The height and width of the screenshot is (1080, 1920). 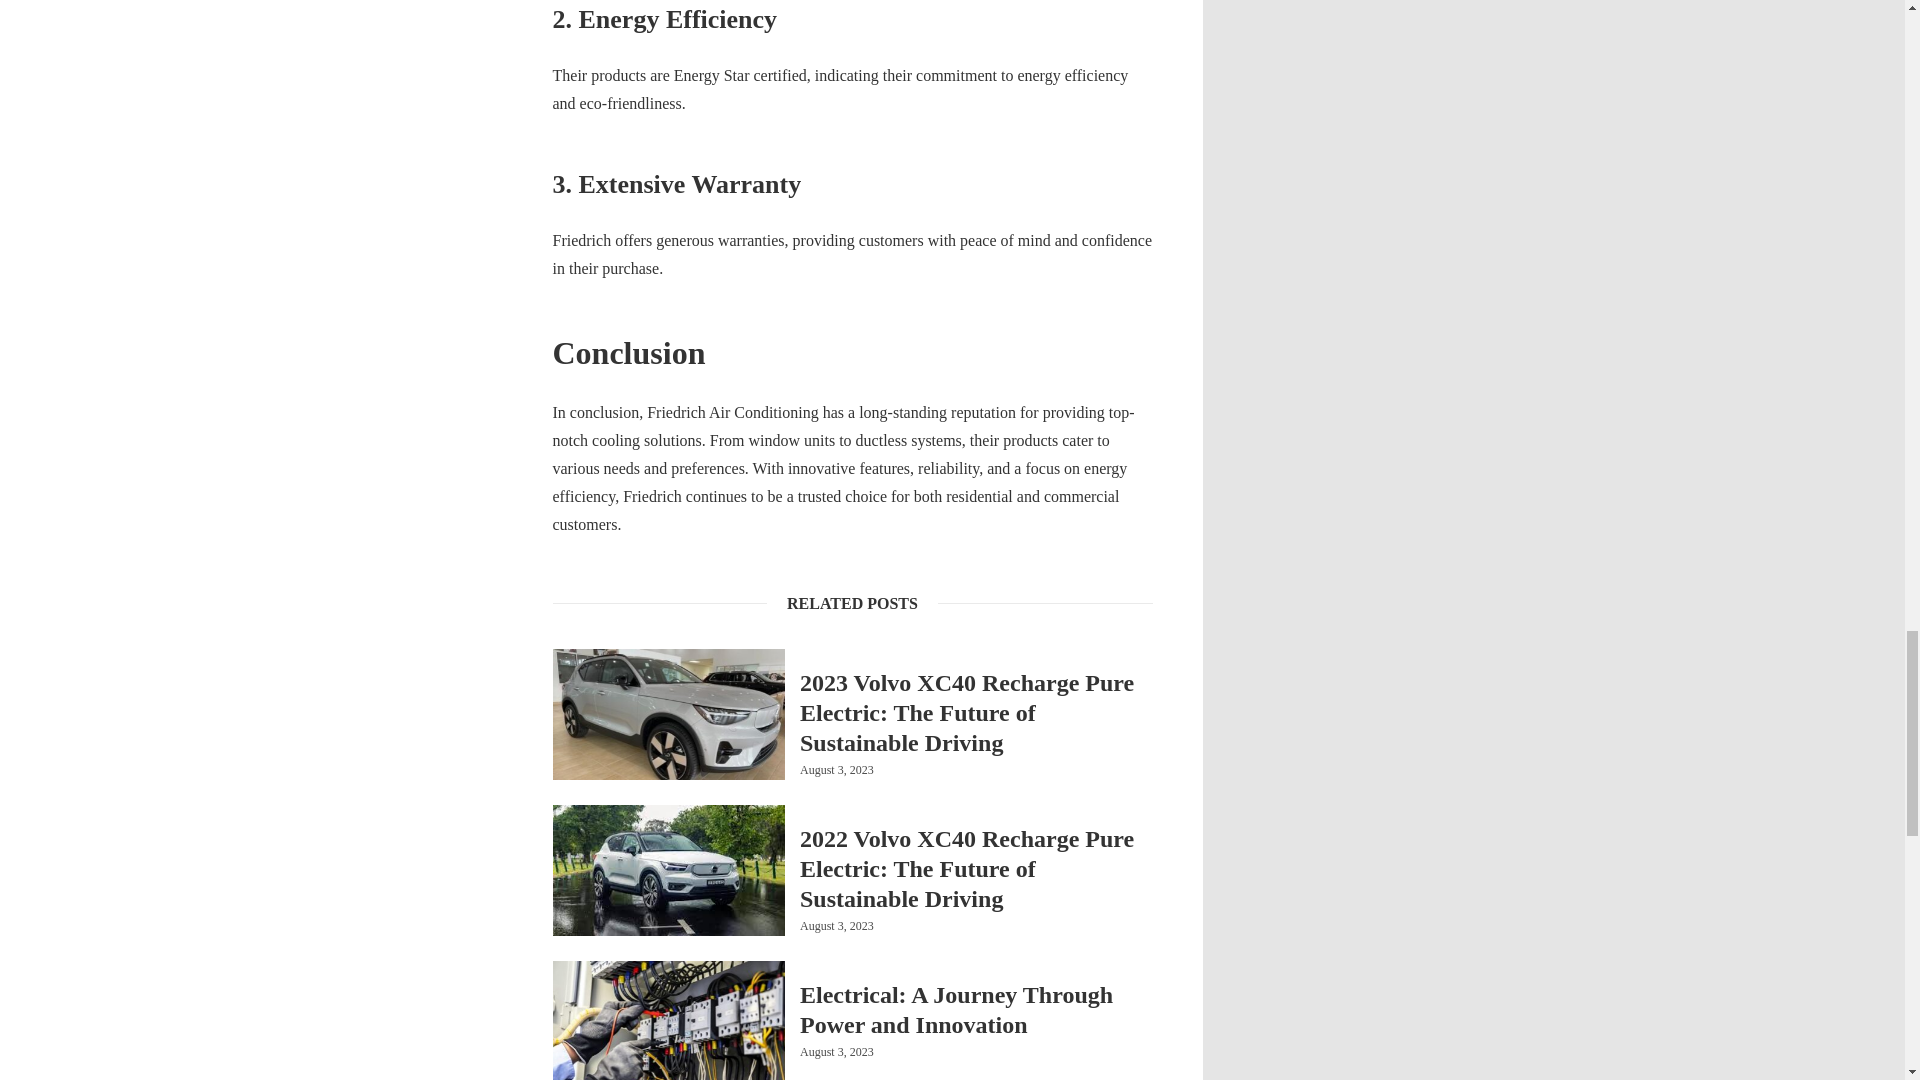 What do you see at coordinates (846, 966) in the screenshot?
I see `UNCATEGORIZED` at bounding box center [846, 966].